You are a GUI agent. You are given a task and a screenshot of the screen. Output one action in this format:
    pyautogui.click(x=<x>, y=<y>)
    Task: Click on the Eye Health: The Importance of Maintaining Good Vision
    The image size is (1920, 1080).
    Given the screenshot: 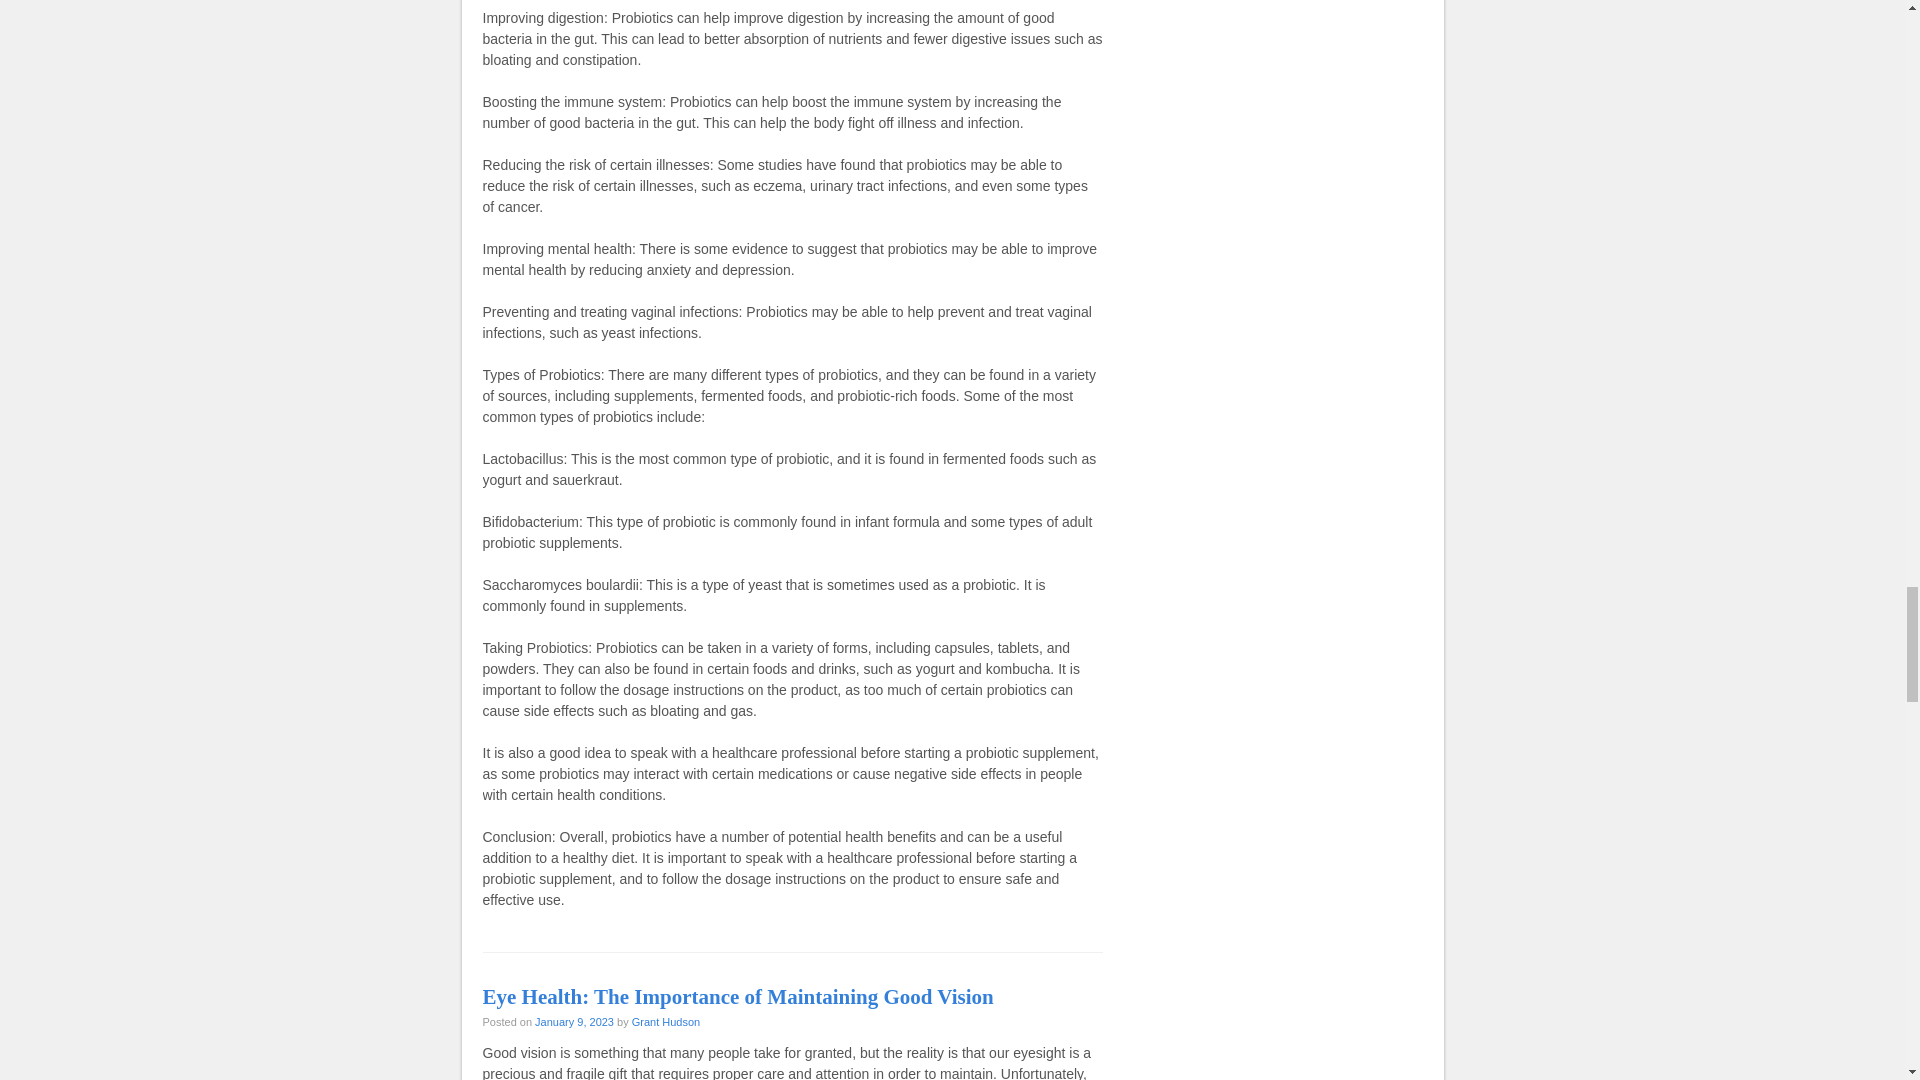 What is the action you would take?
    pyautogui.click(x=736, y=996)
    